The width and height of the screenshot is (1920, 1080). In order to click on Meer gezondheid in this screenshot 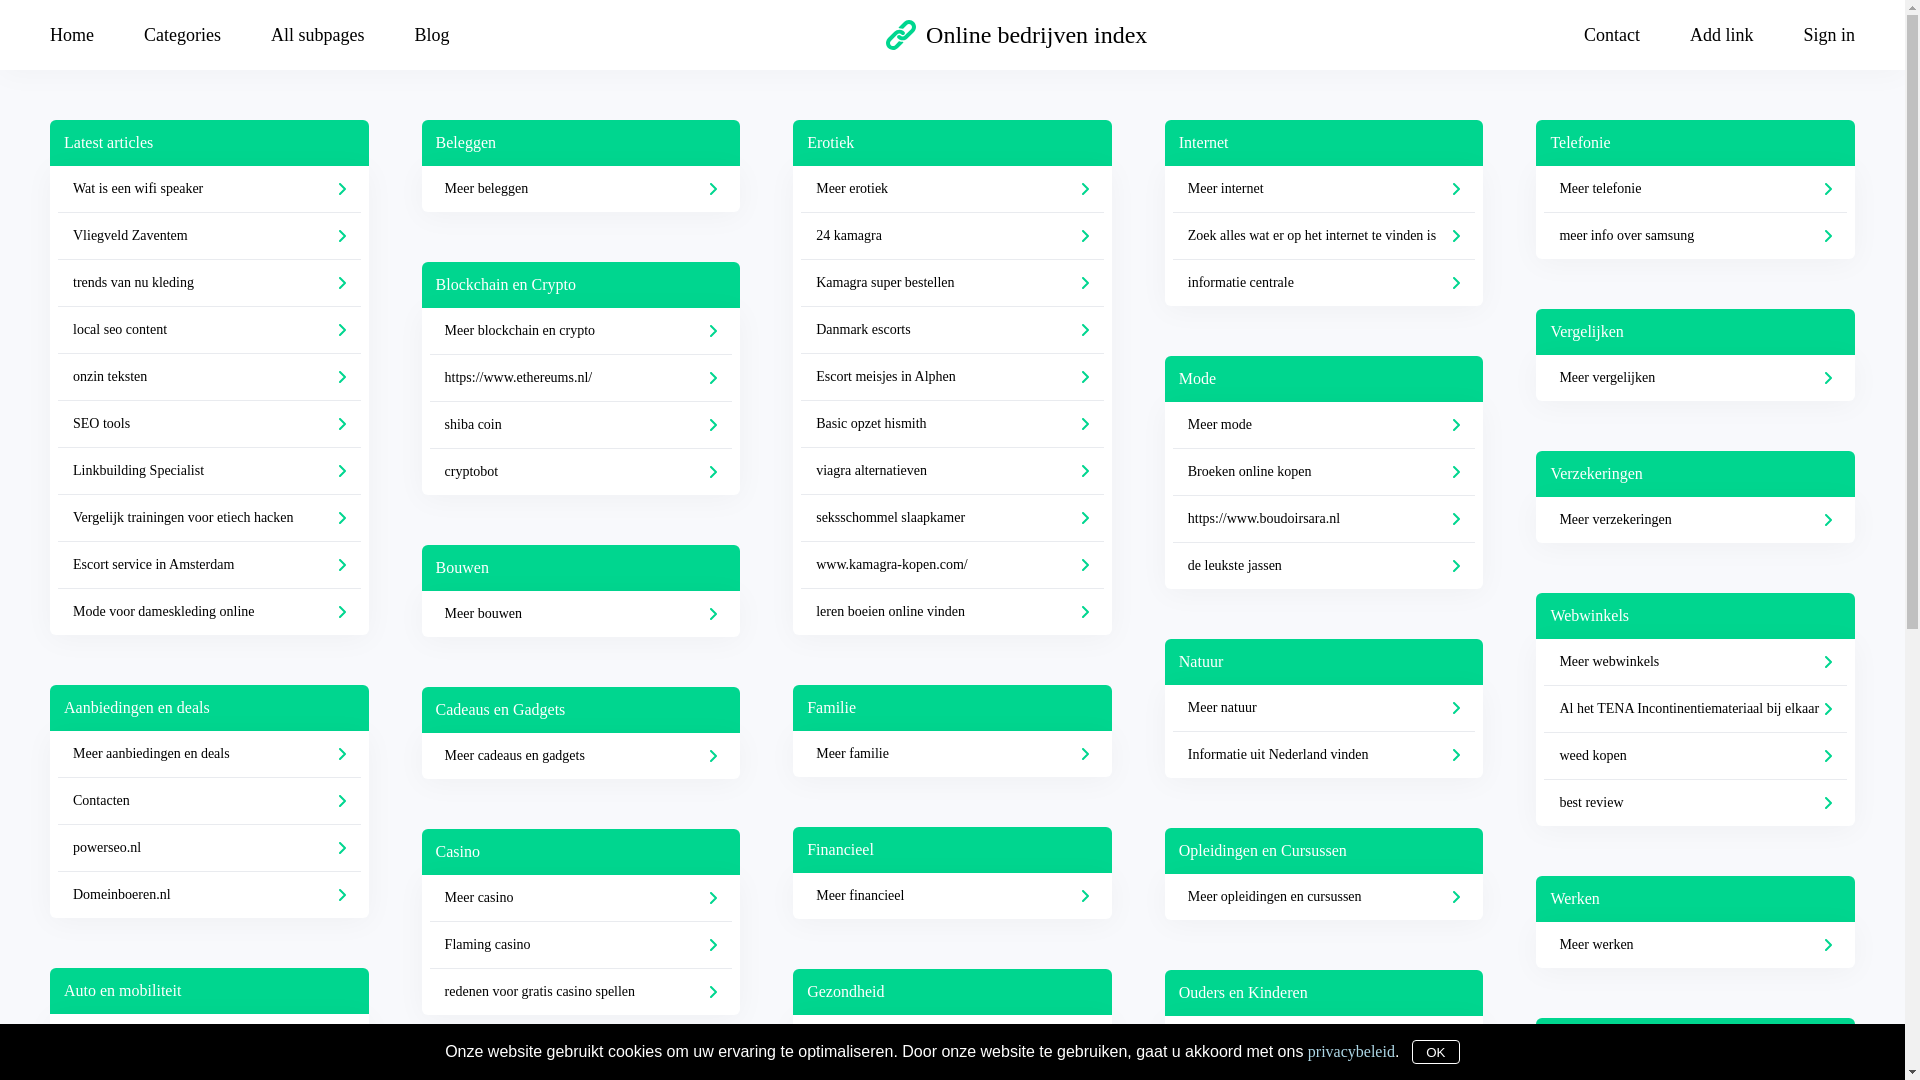, I will do `click(952, 1038)`.